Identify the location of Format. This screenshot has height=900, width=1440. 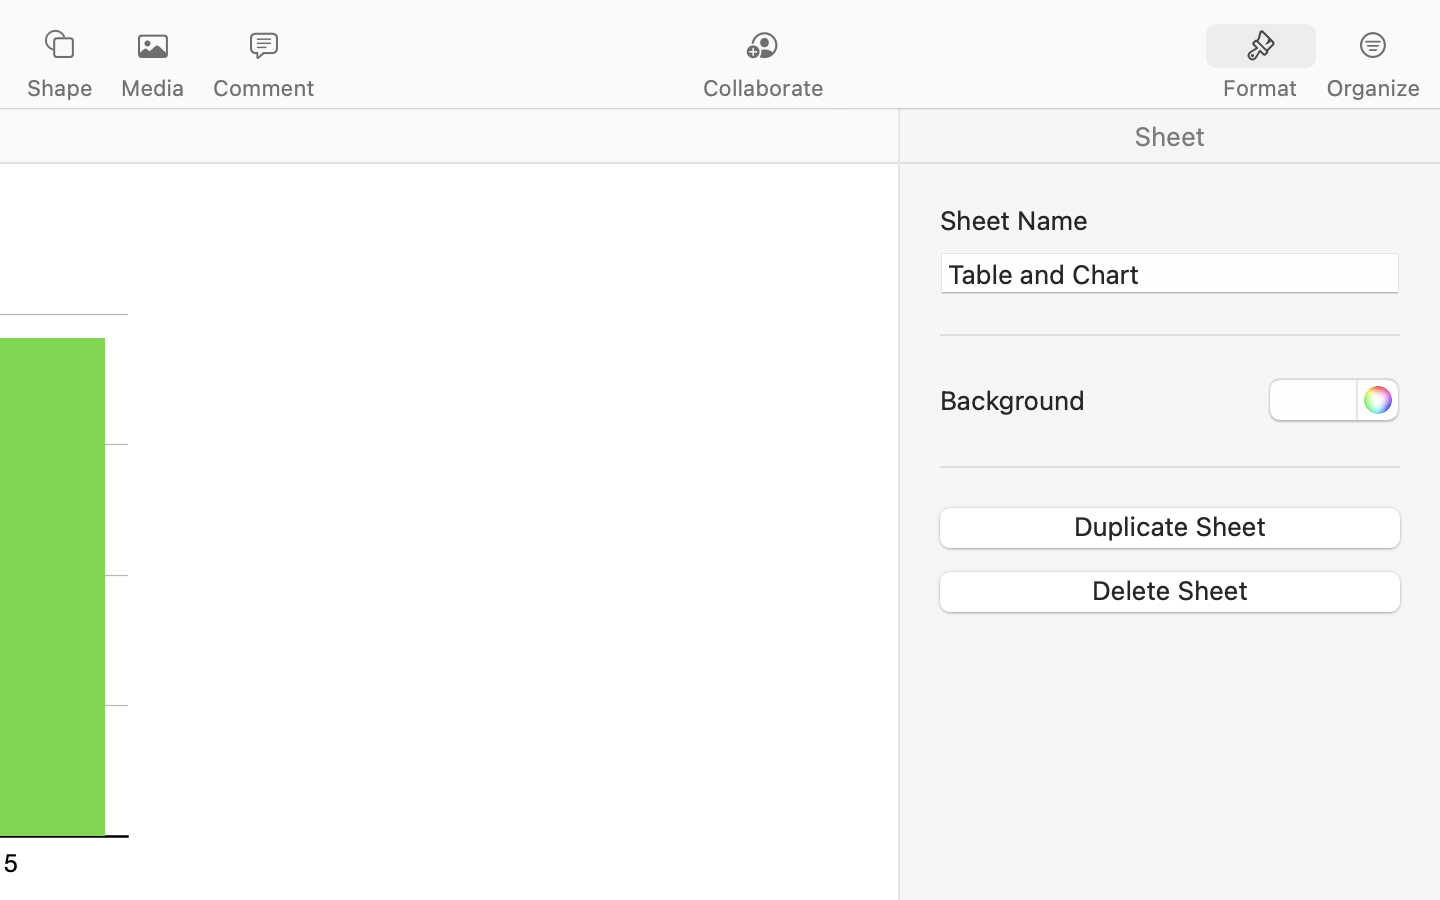
(1260, 88).